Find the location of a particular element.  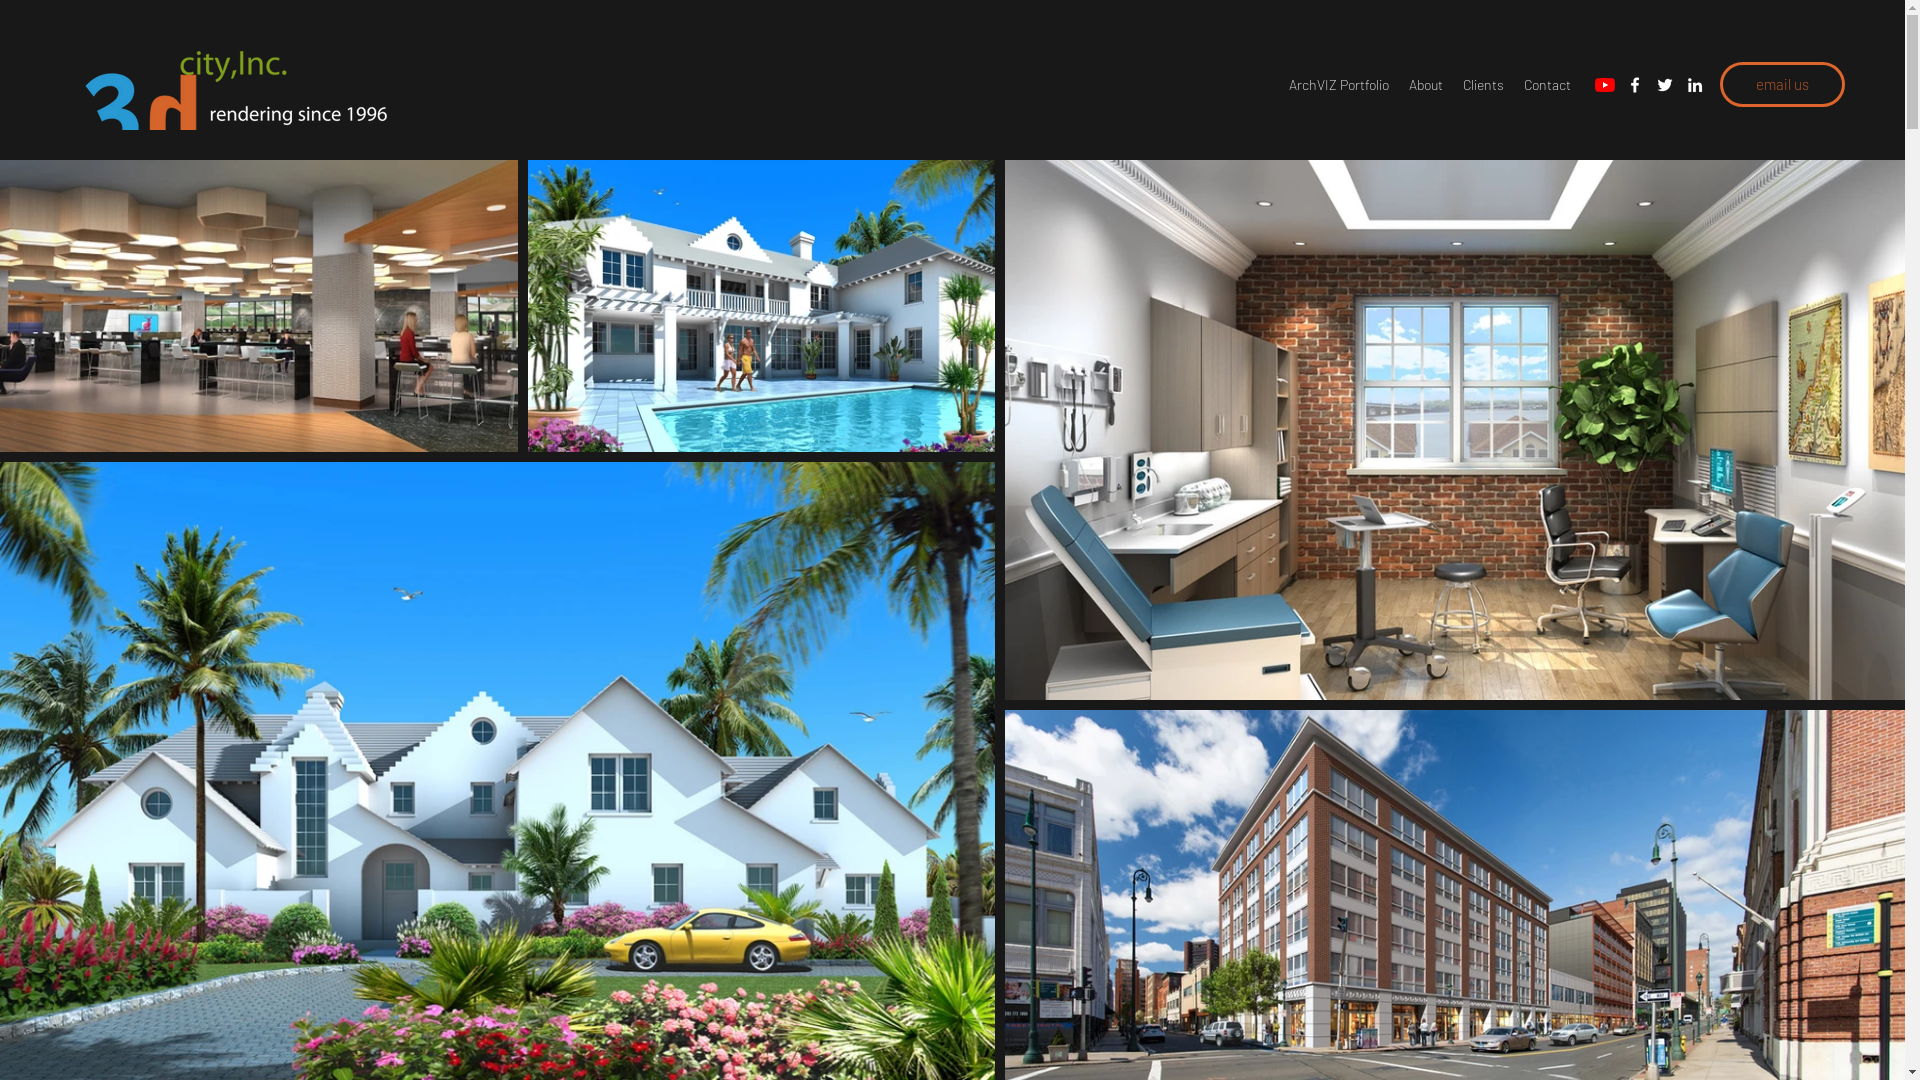

Contact is located at coordinates (1548, 85).